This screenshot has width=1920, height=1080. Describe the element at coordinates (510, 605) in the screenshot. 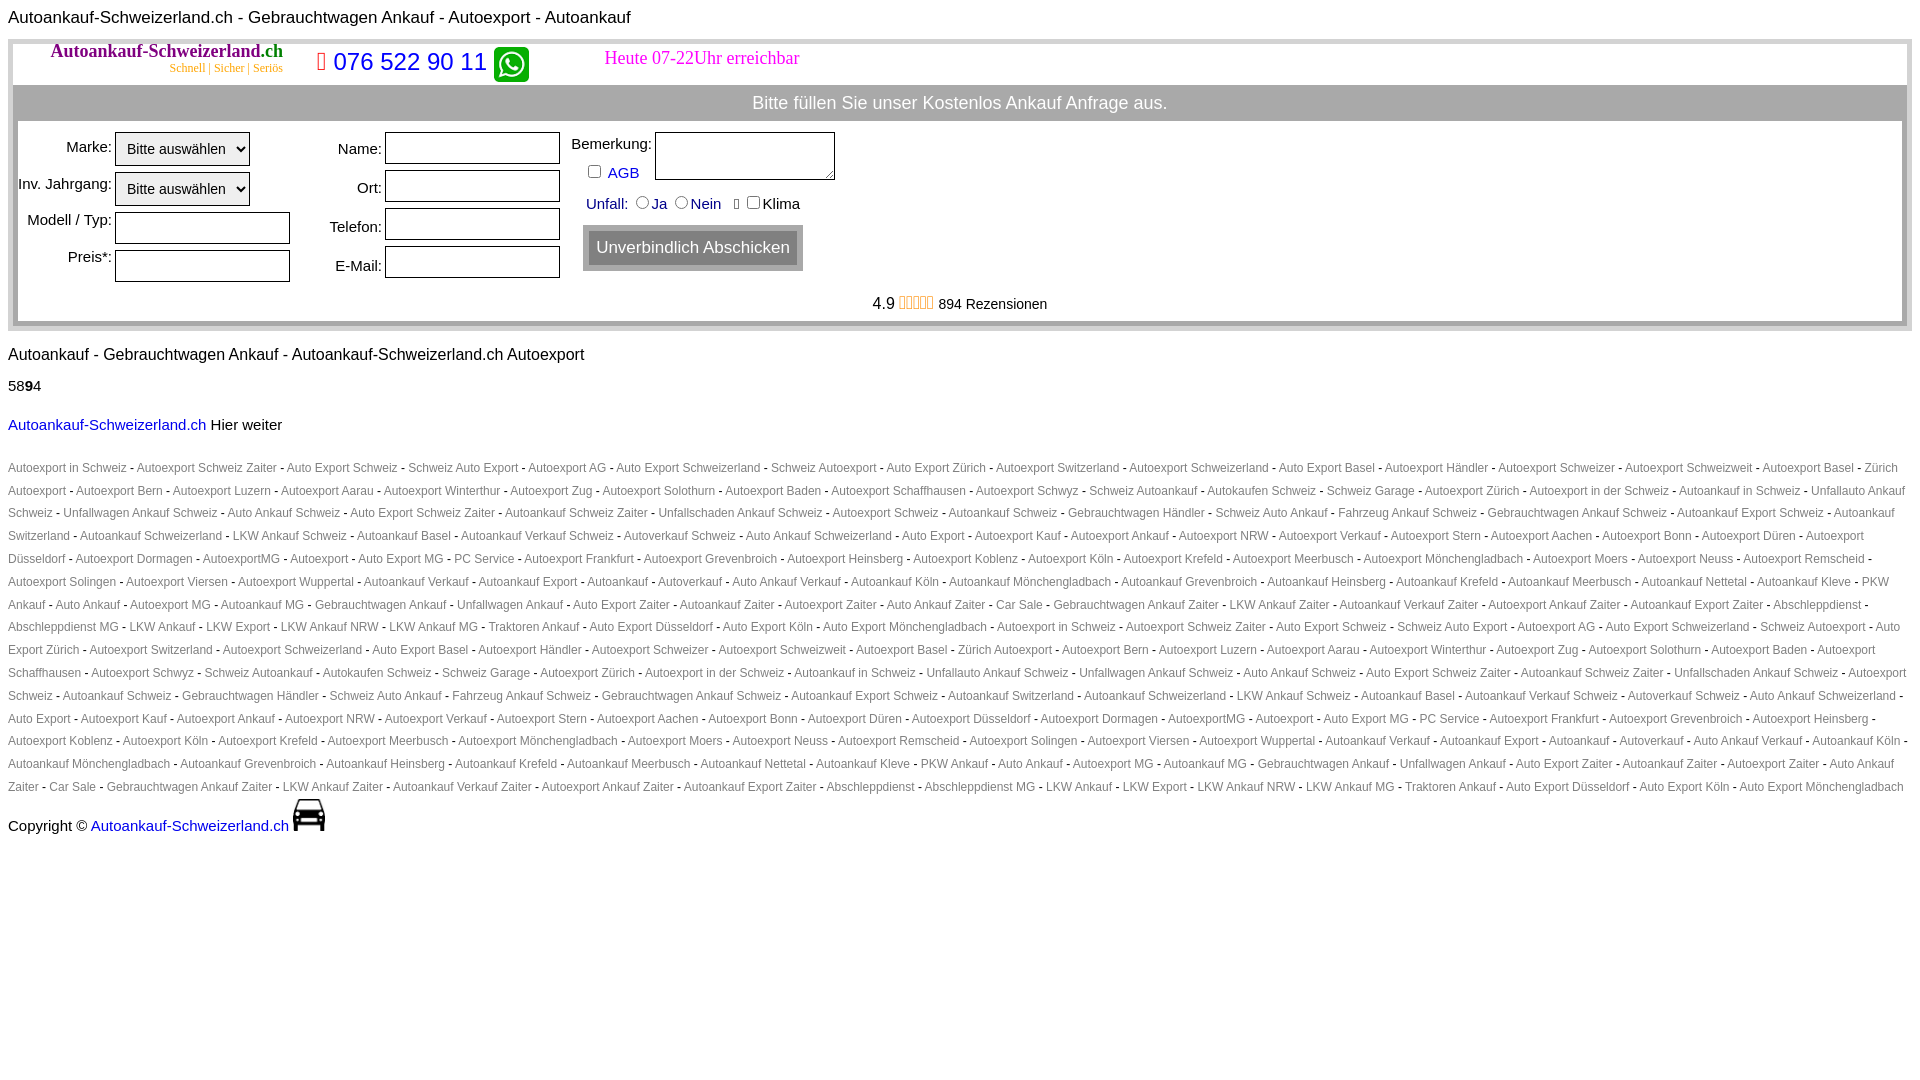

I see `Unfallwagen Ankauf` at that location.